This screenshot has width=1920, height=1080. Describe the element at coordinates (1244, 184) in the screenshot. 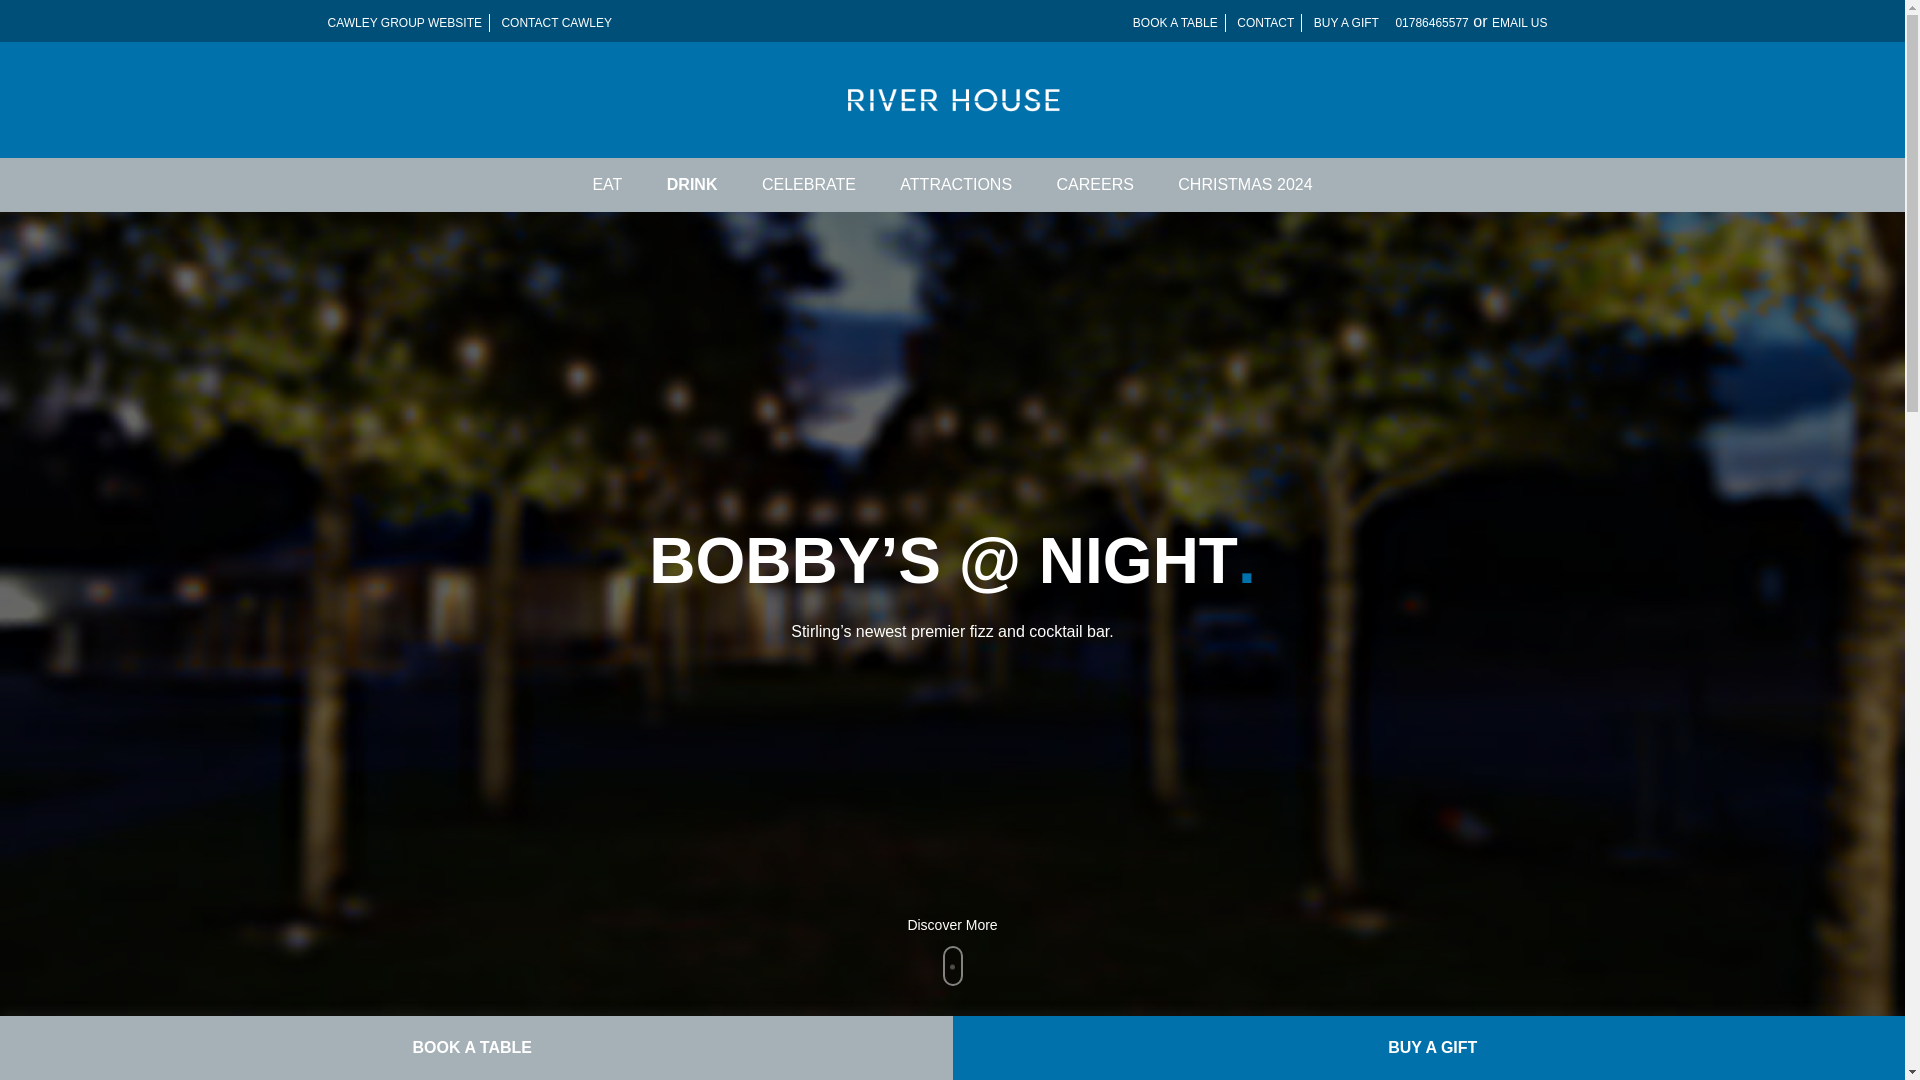

I see `CHRISTMAS 2024` at that location.